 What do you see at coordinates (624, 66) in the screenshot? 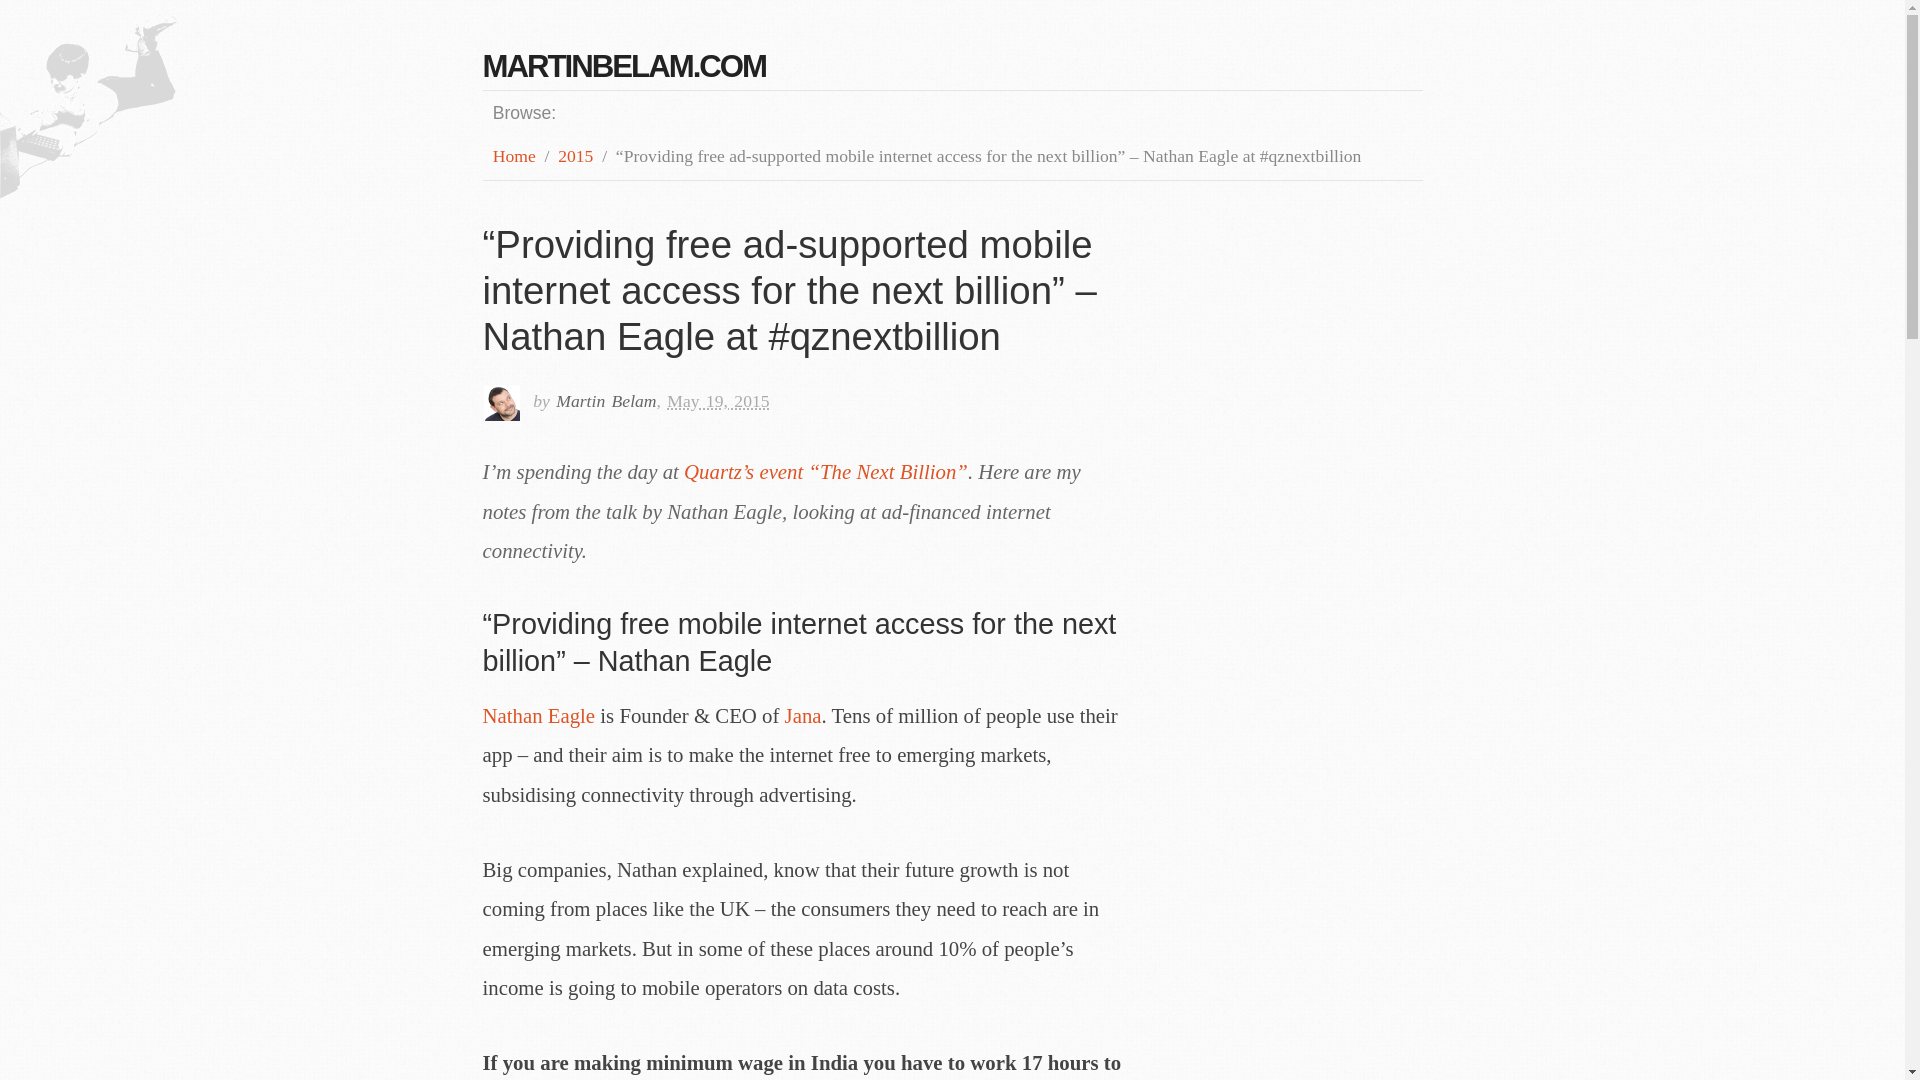
I see `martinbelam.com` at bounding box center [624, 66].